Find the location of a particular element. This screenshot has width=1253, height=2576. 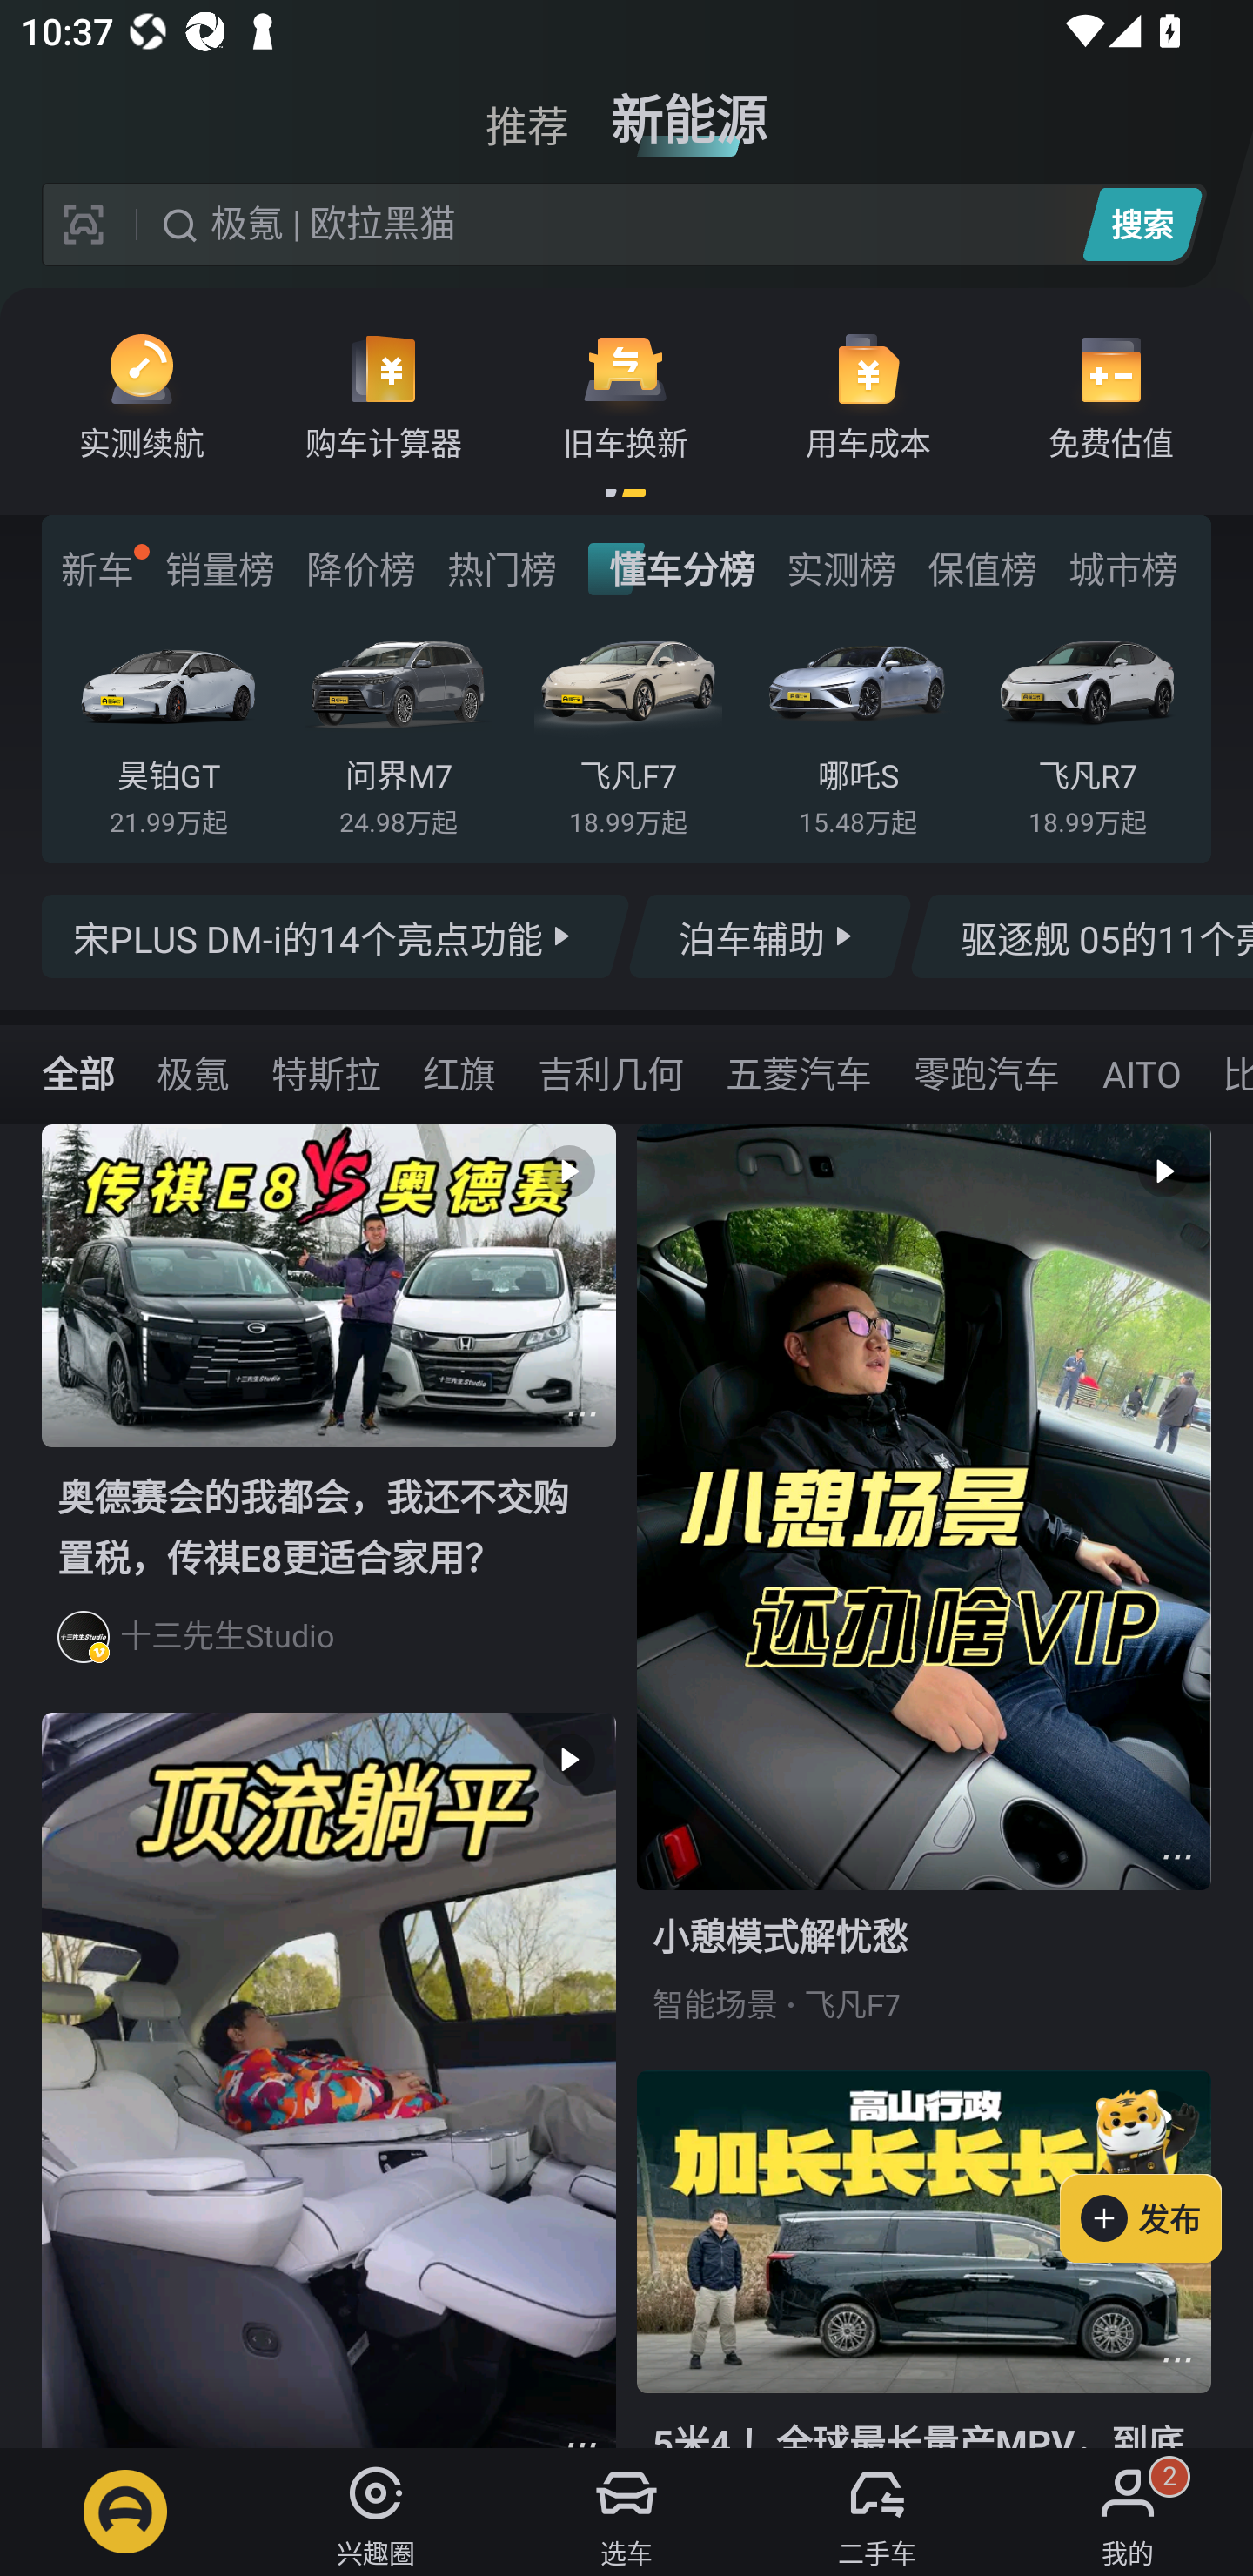

 我的 is located at coordinates (1128, 2512).